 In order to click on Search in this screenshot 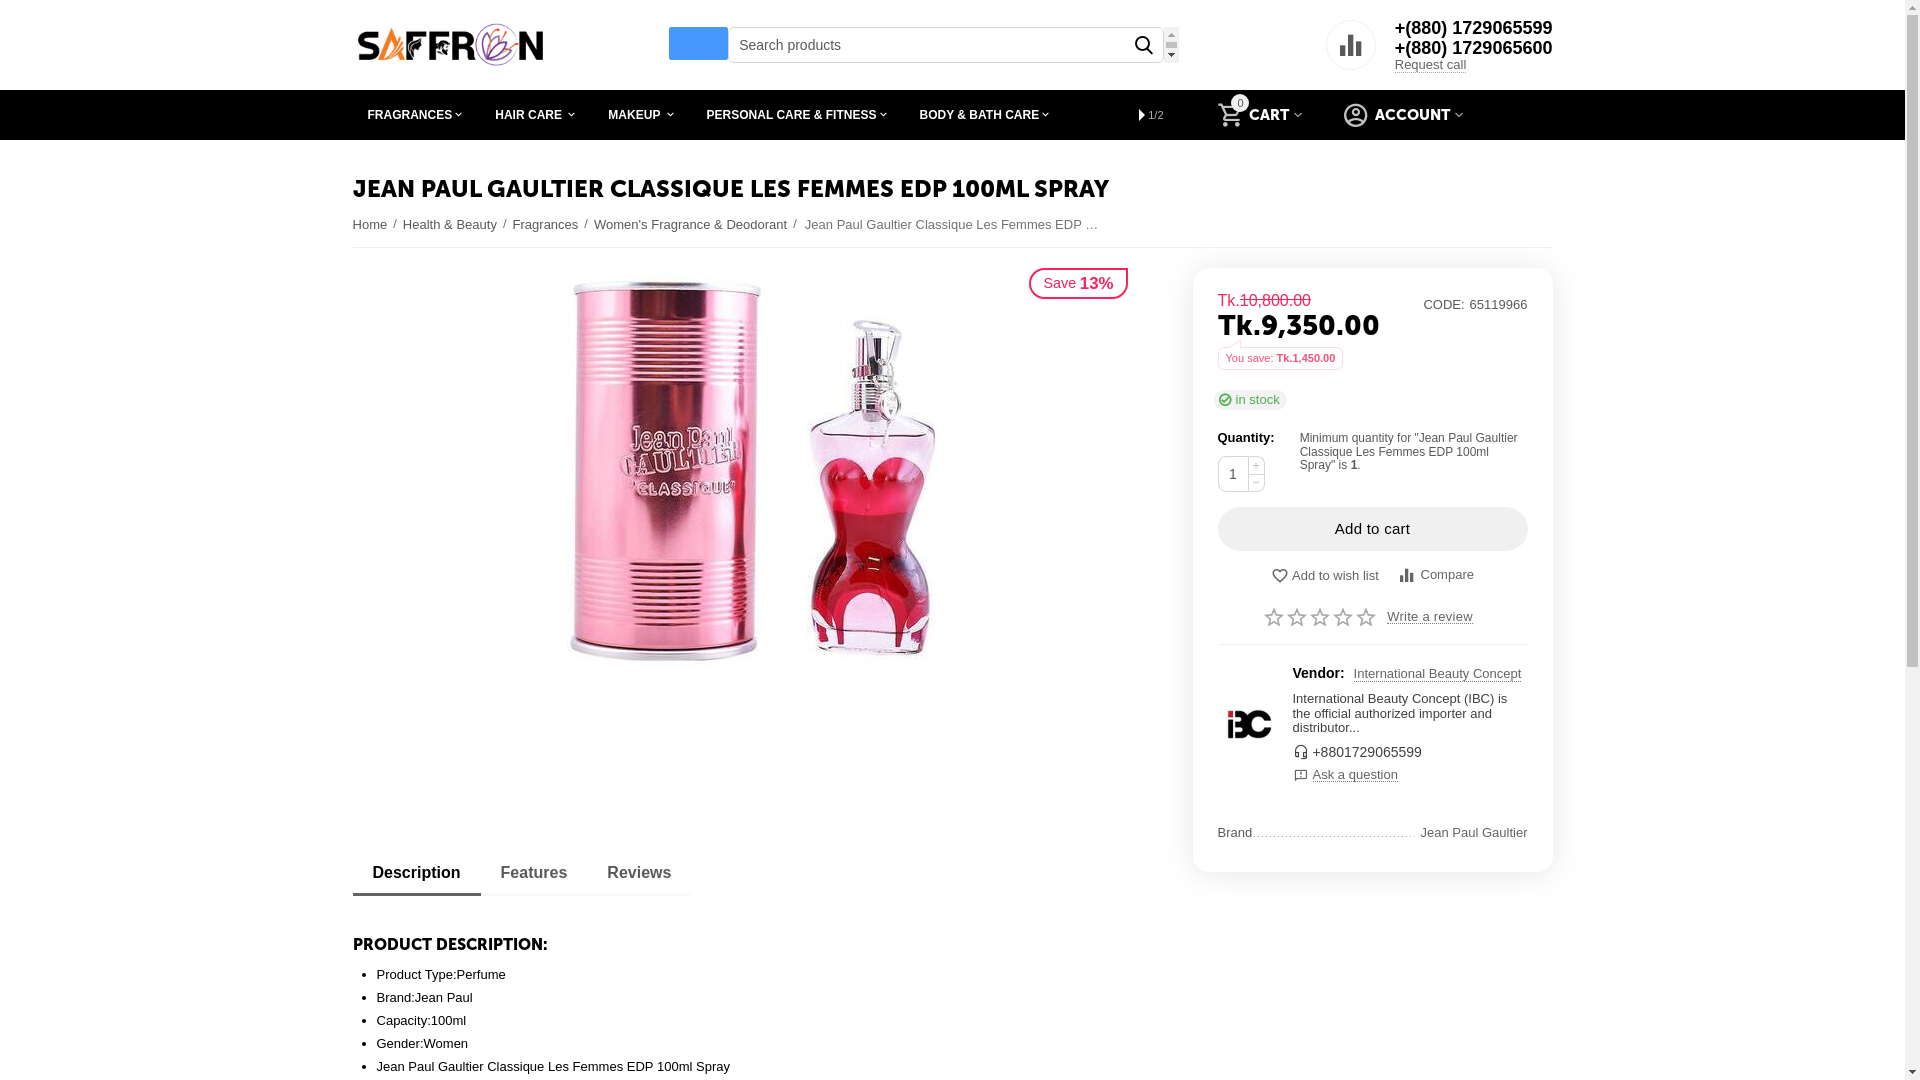, I will do `click(1144, 45)`.